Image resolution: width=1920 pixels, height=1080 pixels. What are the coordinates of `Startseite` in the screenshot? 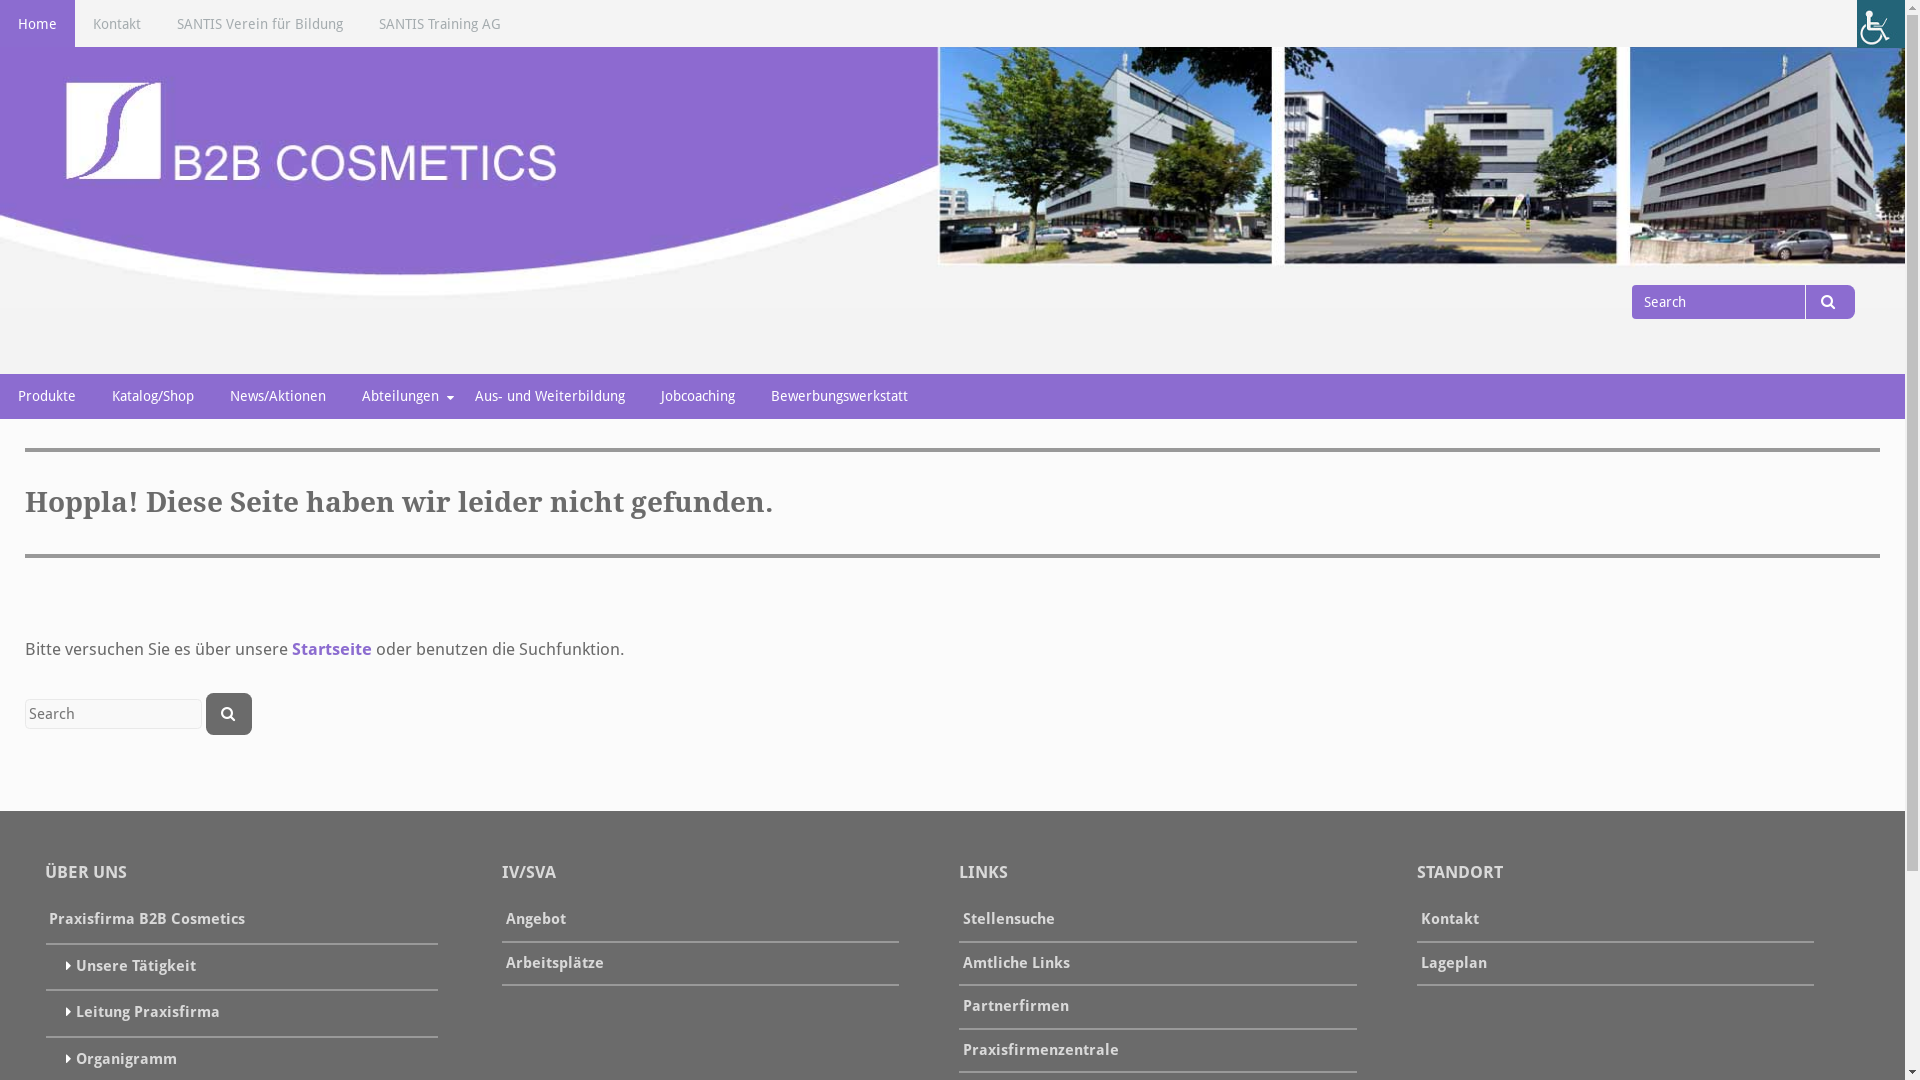 It's located at (332, 652).